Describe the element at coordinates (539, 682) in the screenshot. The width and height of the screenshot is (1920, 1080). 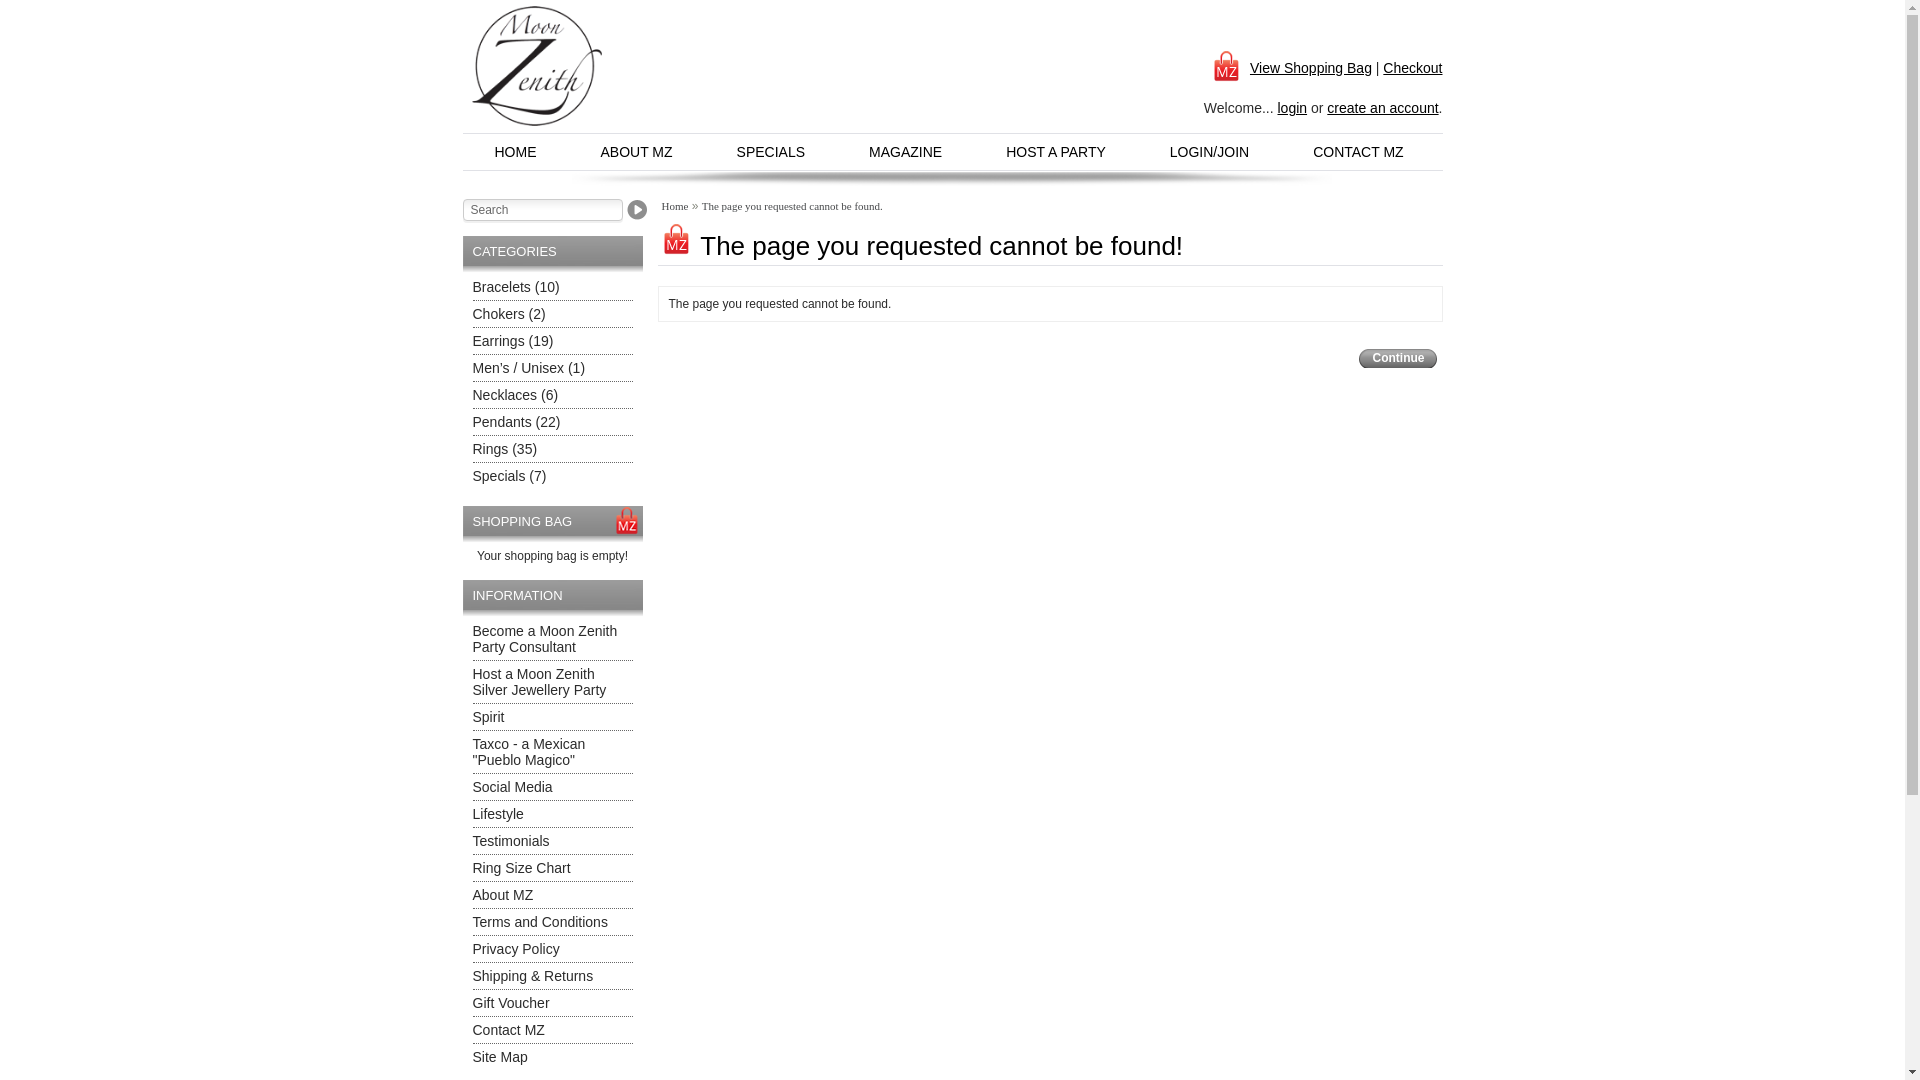
I see `Host a Moon Zenith Silver Jewellery Party` at that location.